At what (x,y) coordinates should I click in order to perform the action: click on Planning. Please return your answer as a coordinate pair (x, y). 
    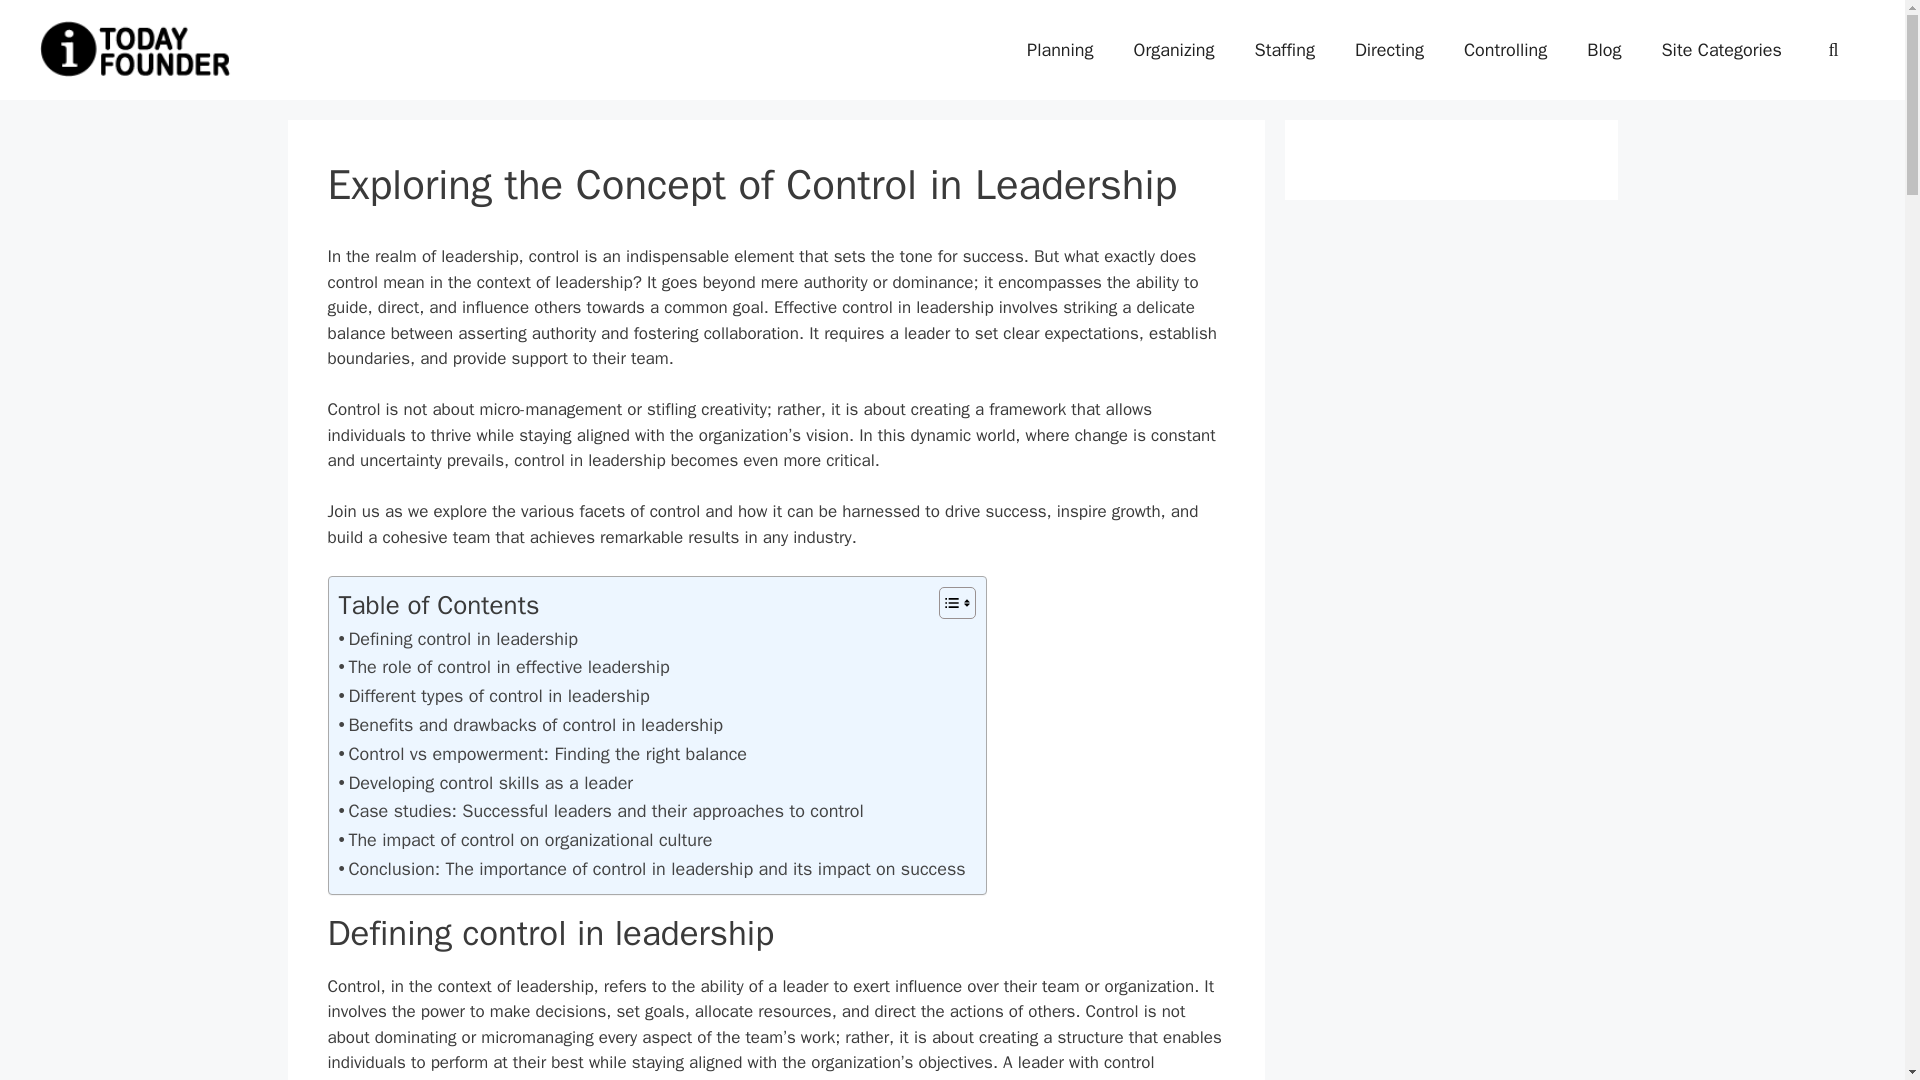
    Looking at the image, I should click on (1060, 50).